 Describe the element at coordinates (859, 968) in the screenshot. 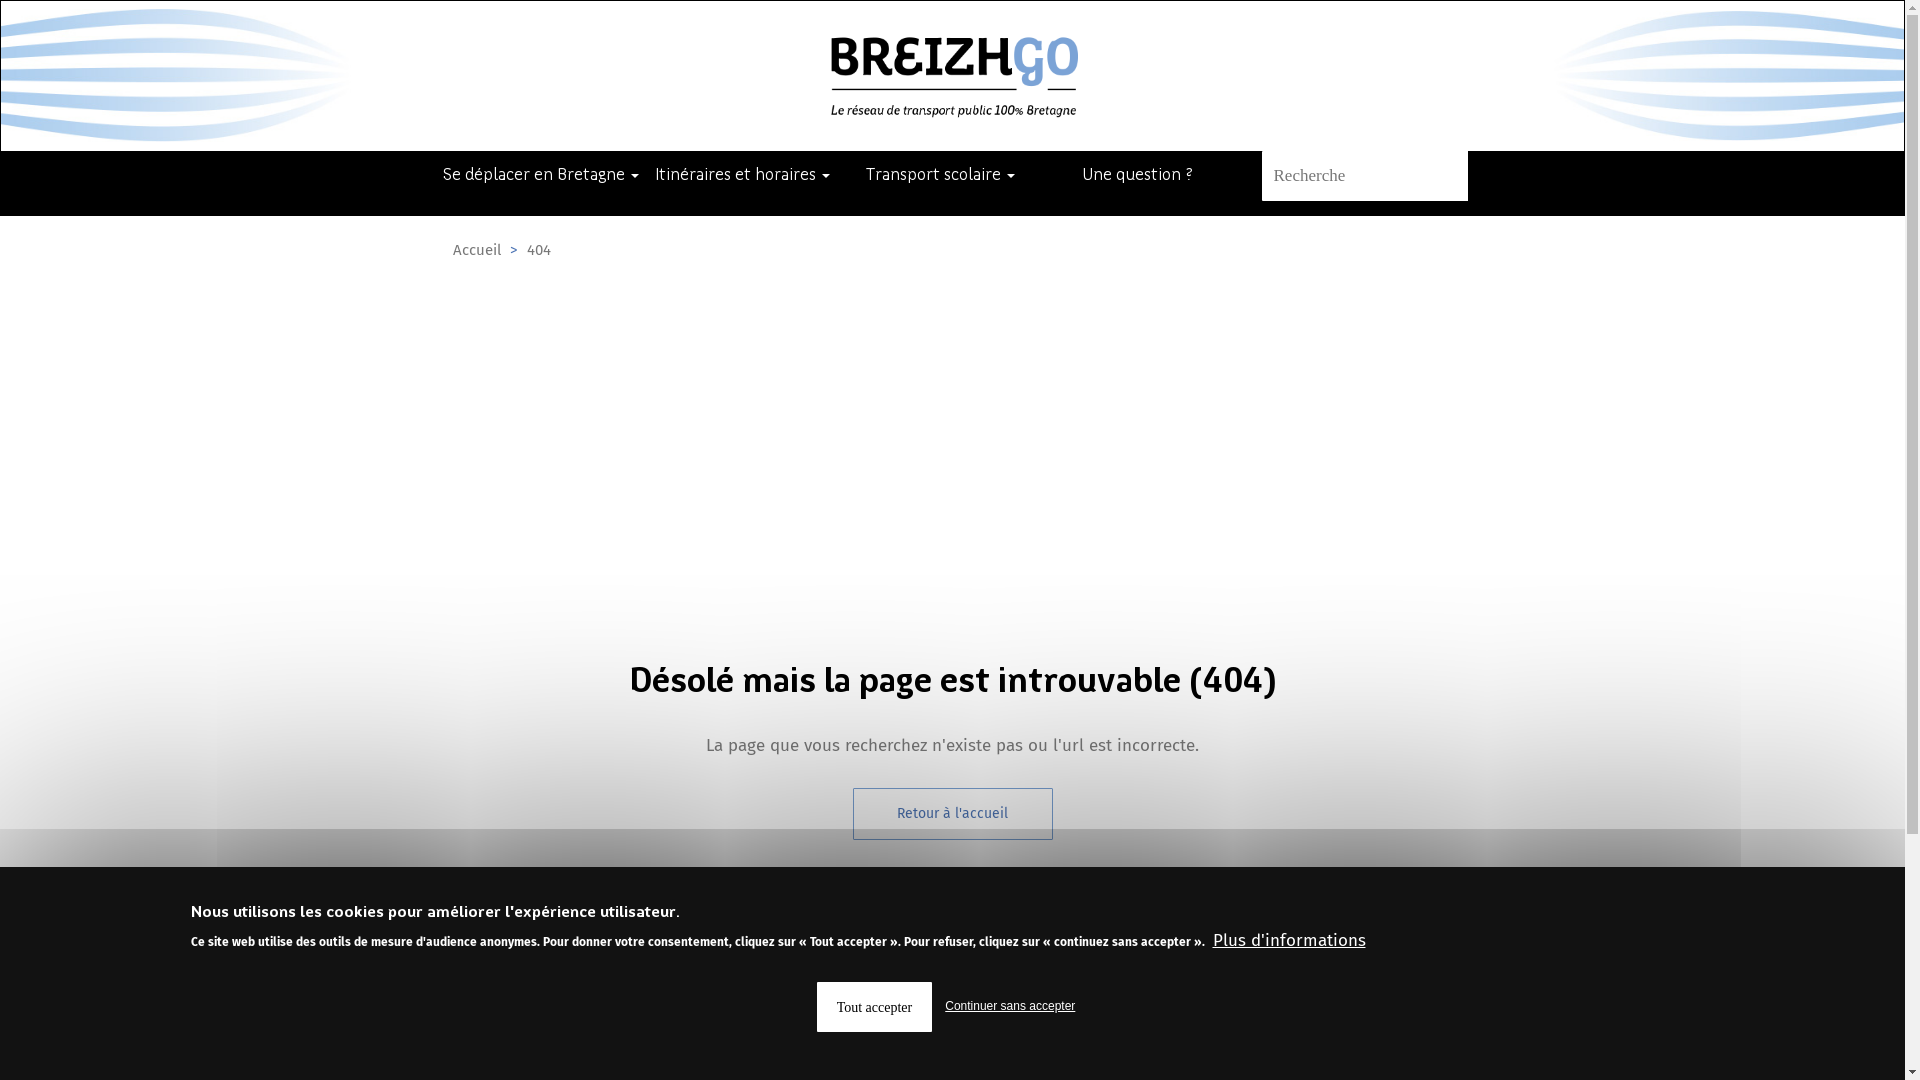

I see `Horaires Cars BreizhGo au format PDF` at that location.